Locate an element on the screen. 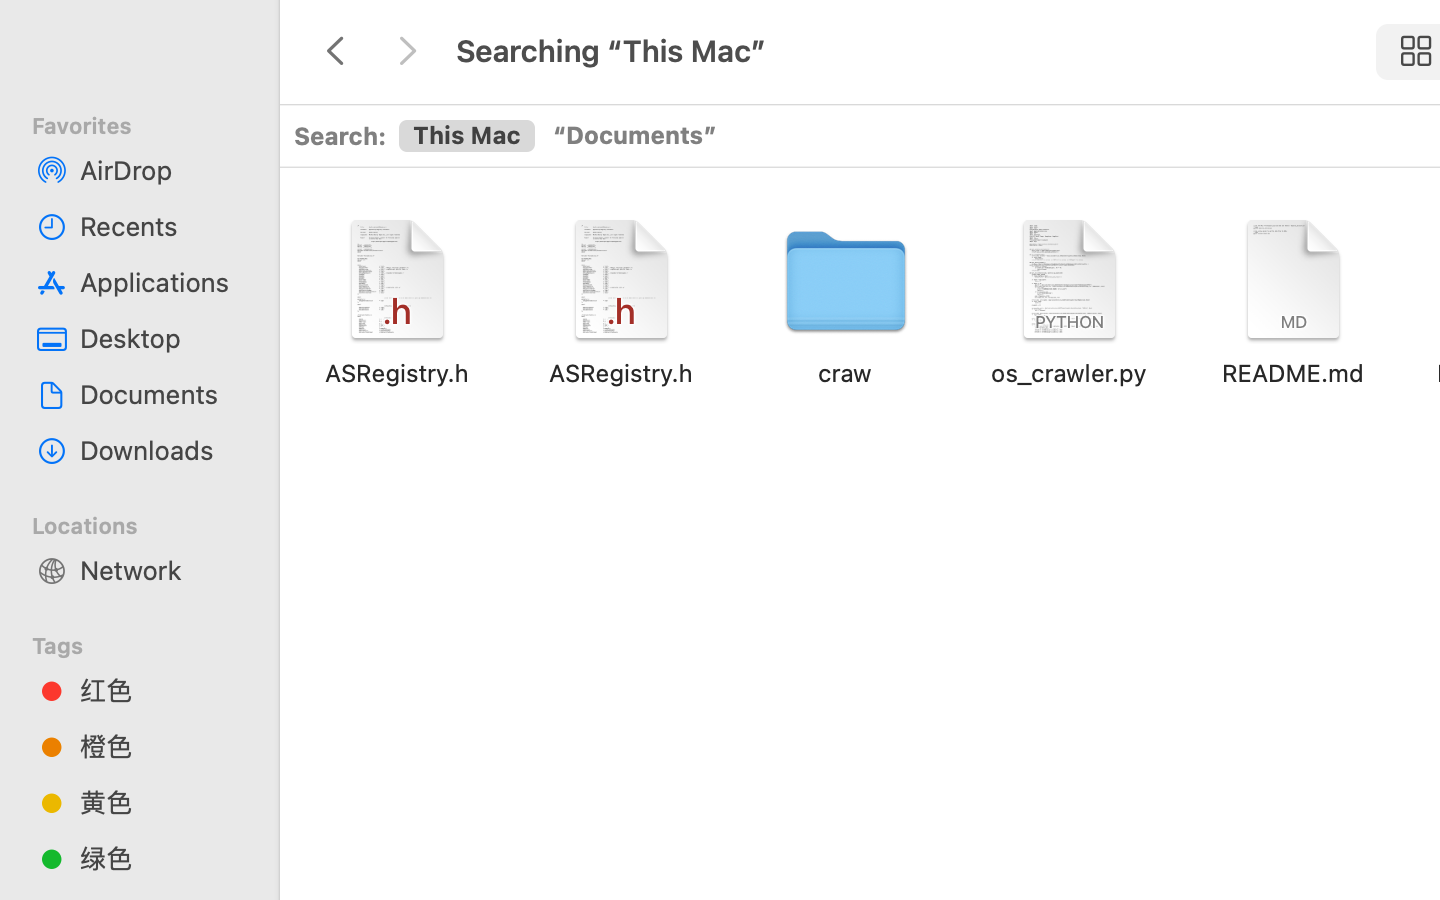 Image resolution: width=1440 pixels, height=900 pixels. Favorites is located at coordinates (151, 123).